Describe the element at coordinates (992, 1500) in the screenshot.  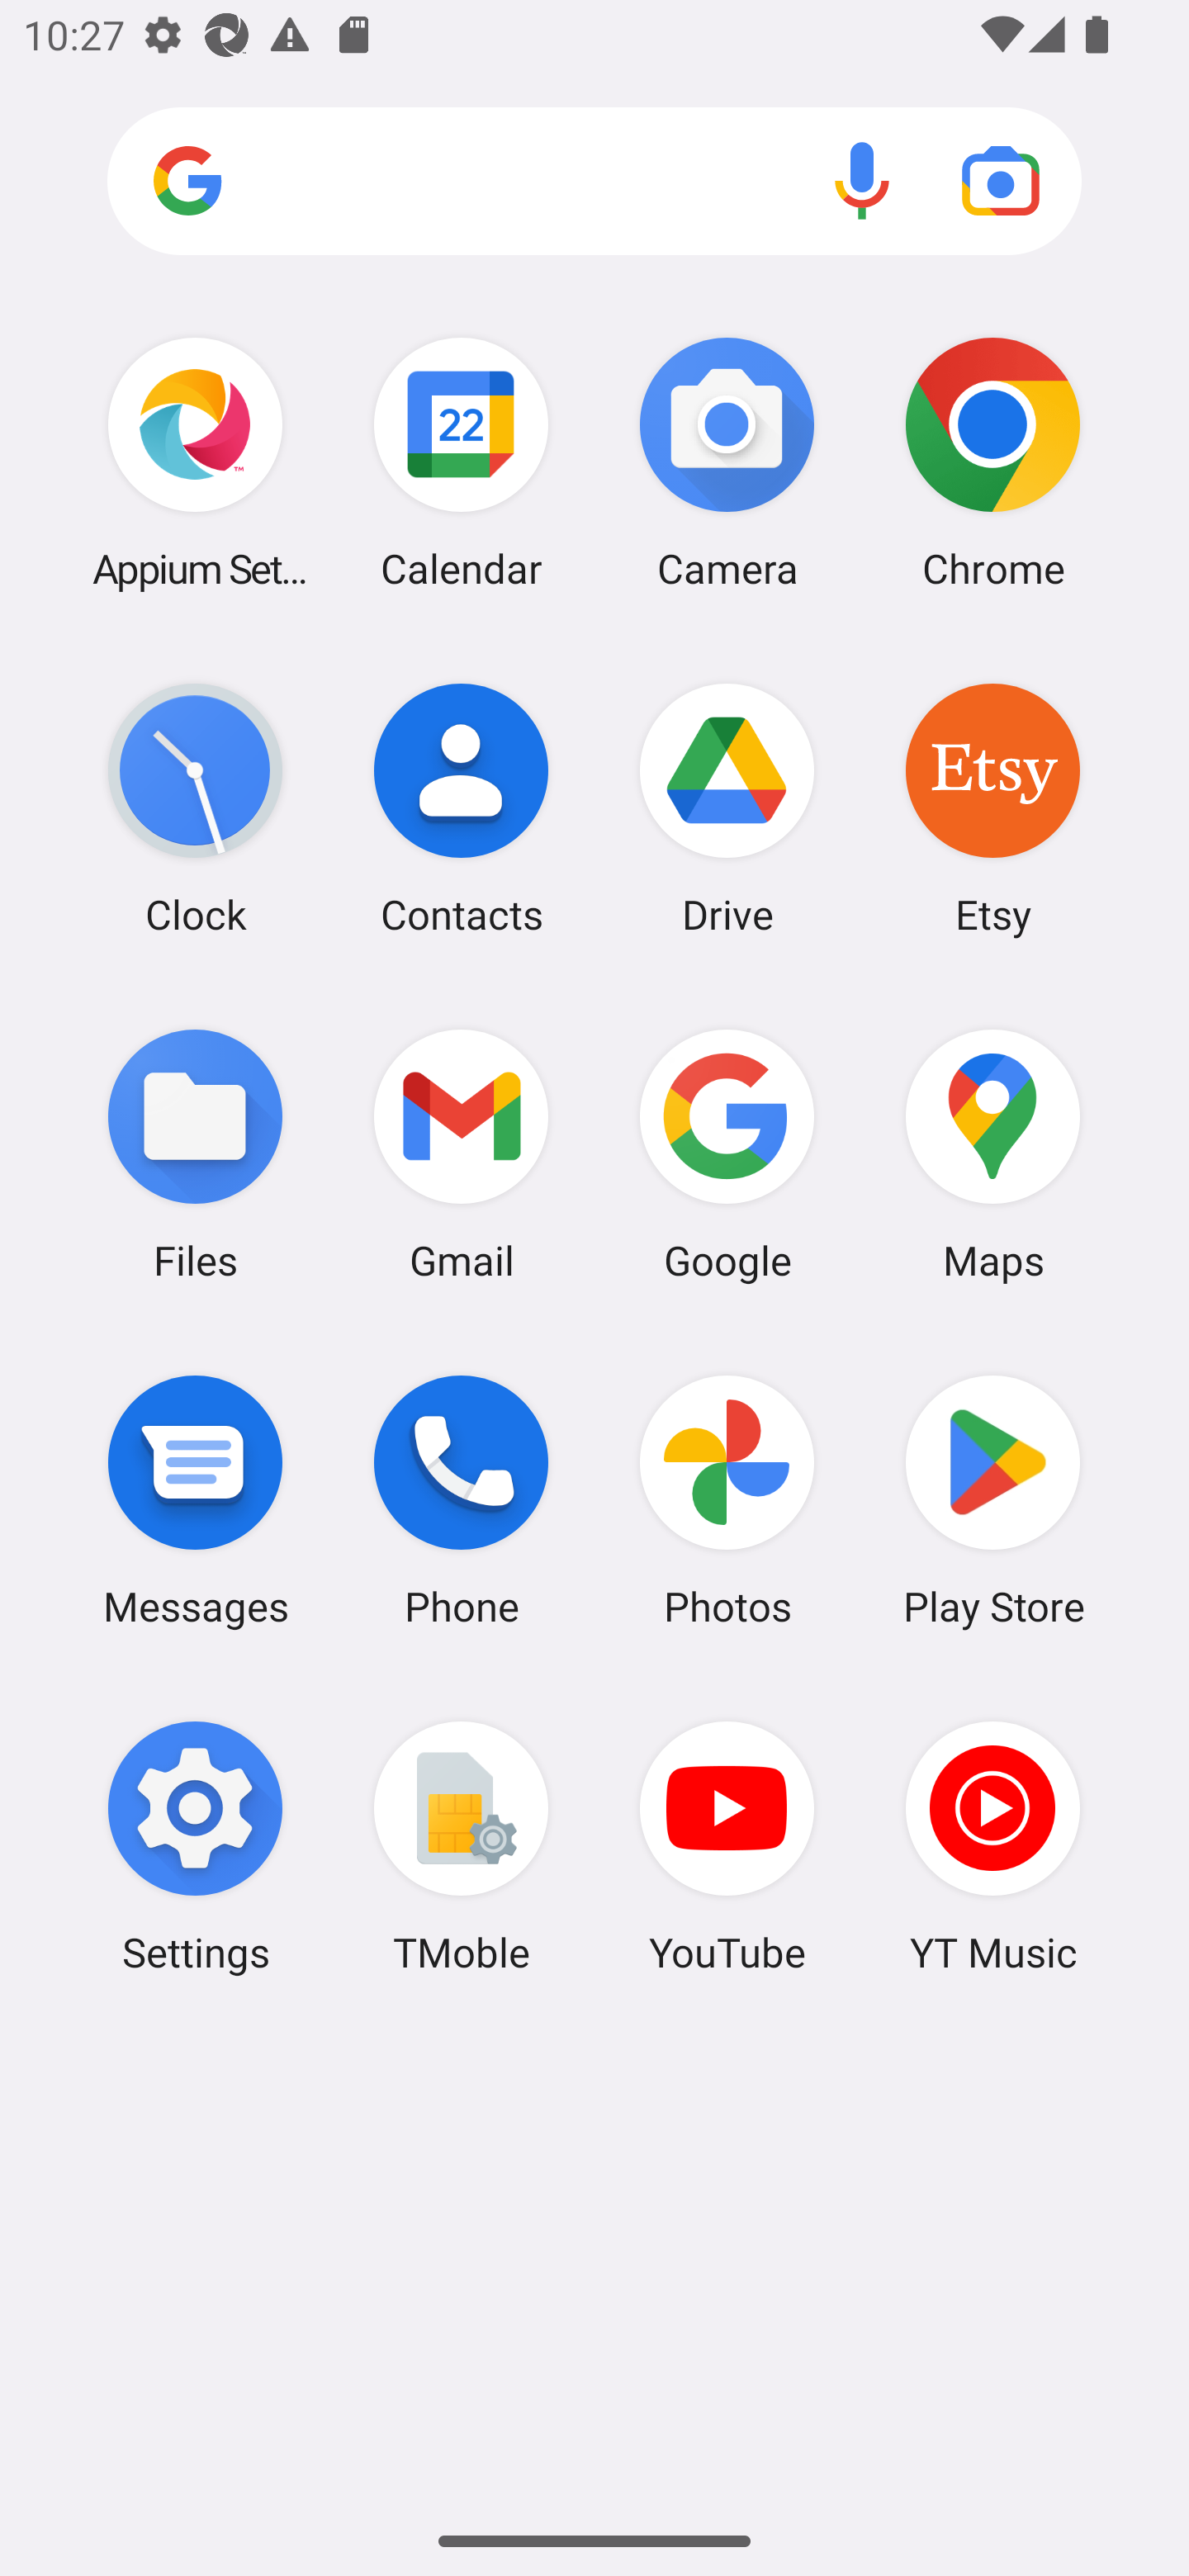
I see `Play Store` at that location.